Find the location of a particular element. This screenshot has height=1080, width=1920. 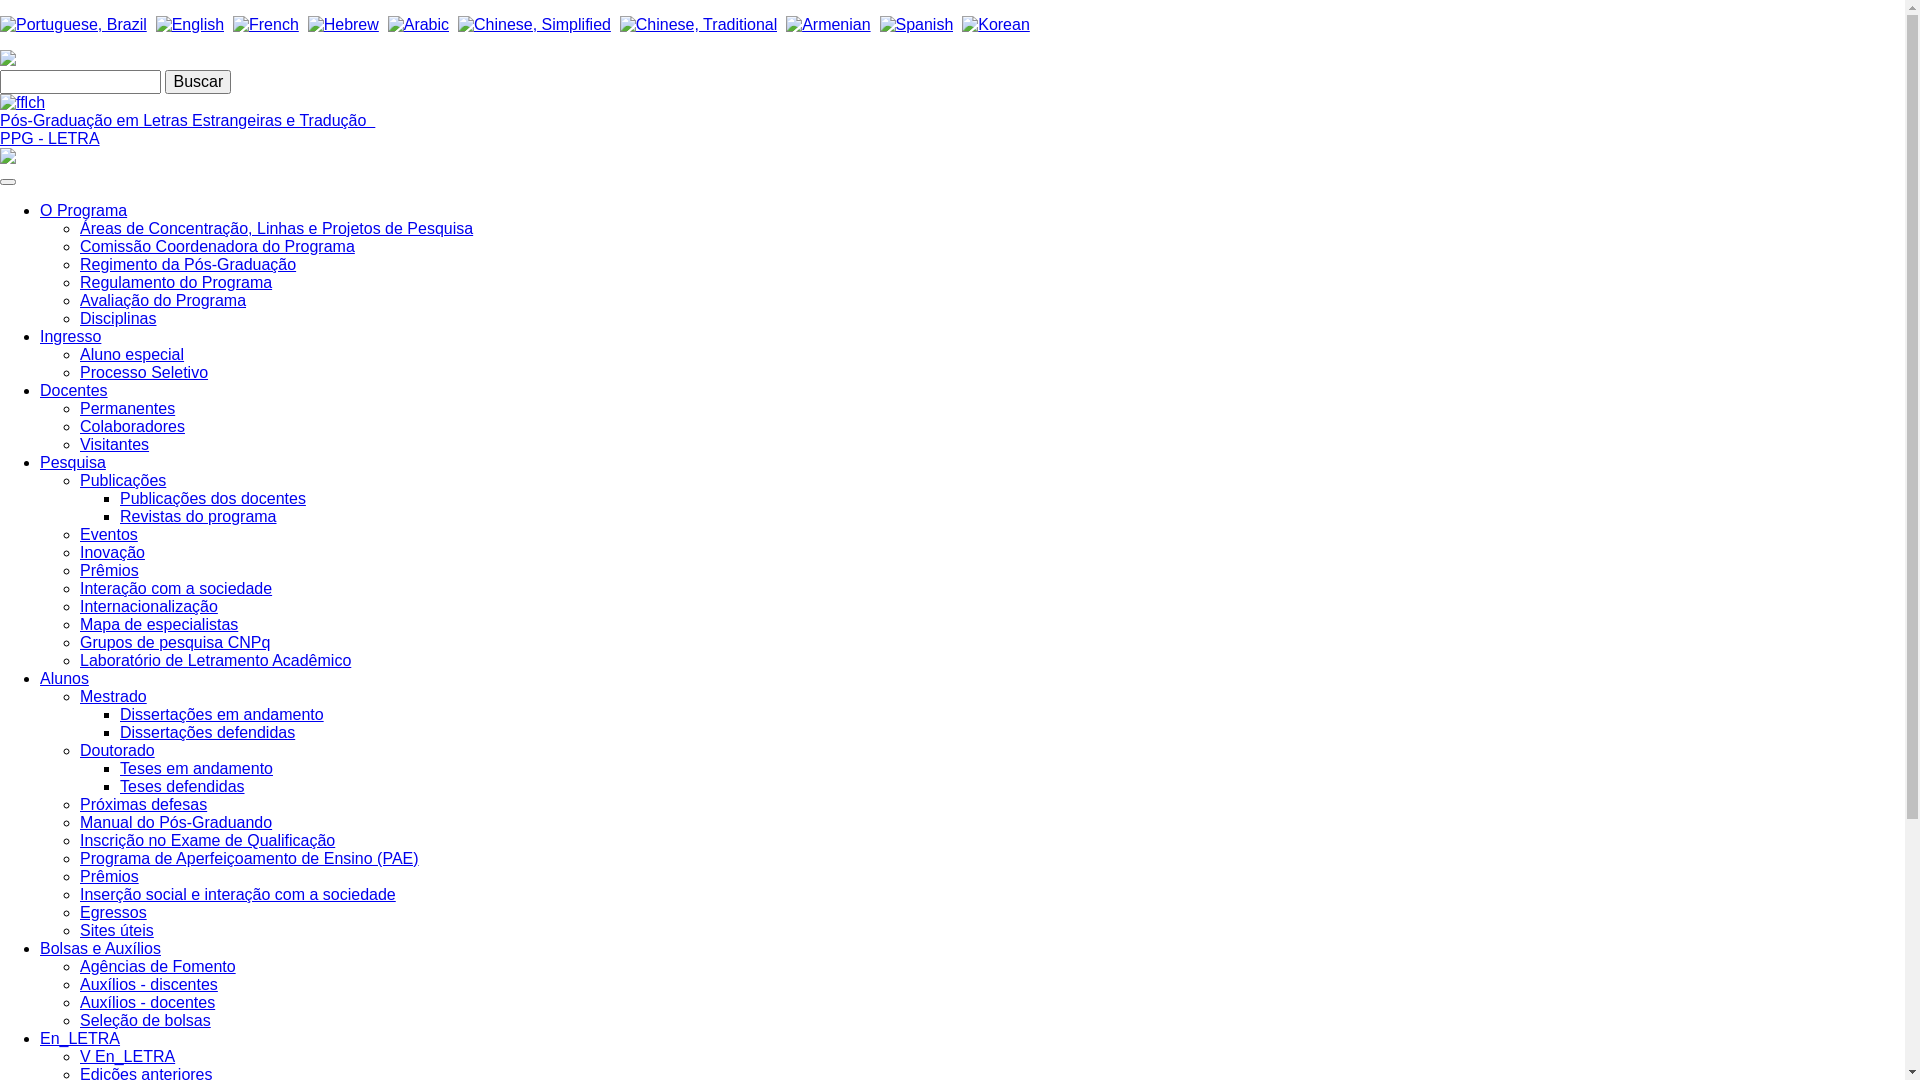

Docentes is located at coordinates (74, 390).